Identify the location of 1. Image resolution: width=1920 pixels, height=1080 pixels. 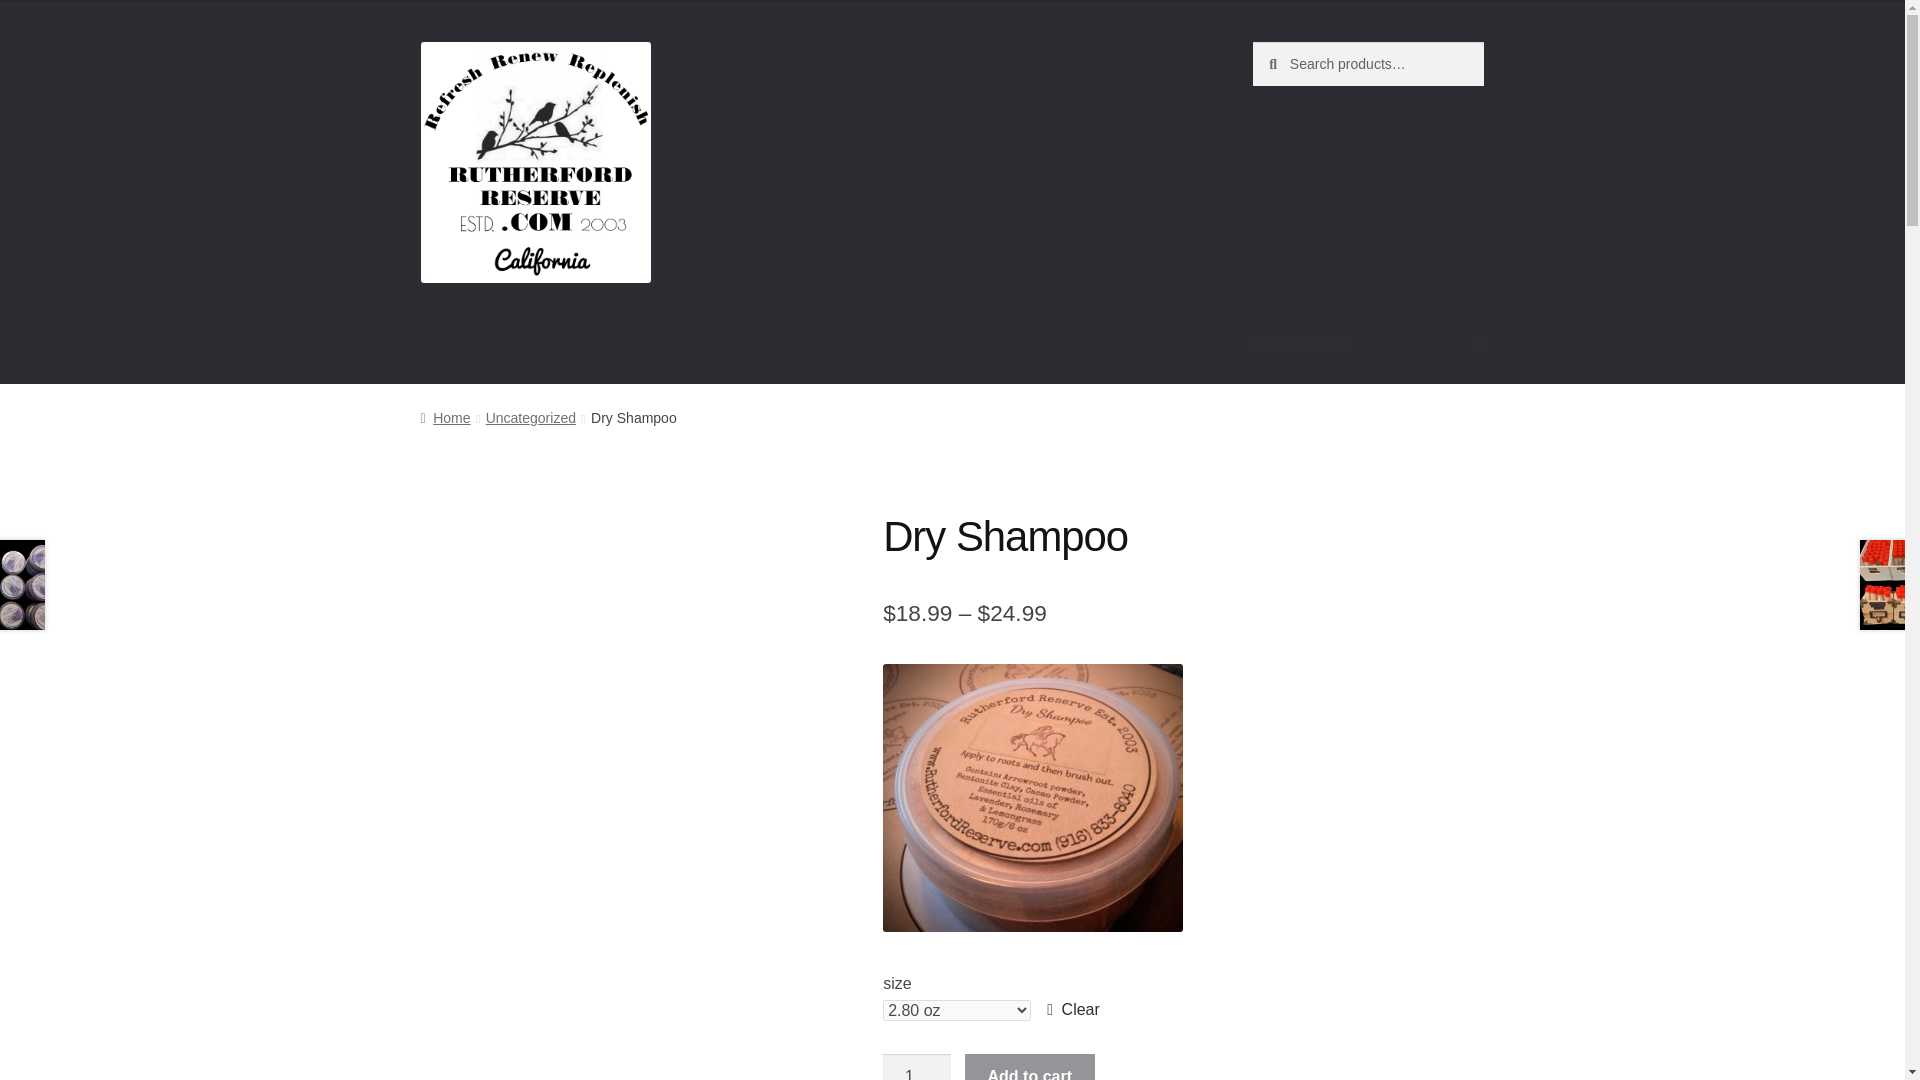
(916, 1067).